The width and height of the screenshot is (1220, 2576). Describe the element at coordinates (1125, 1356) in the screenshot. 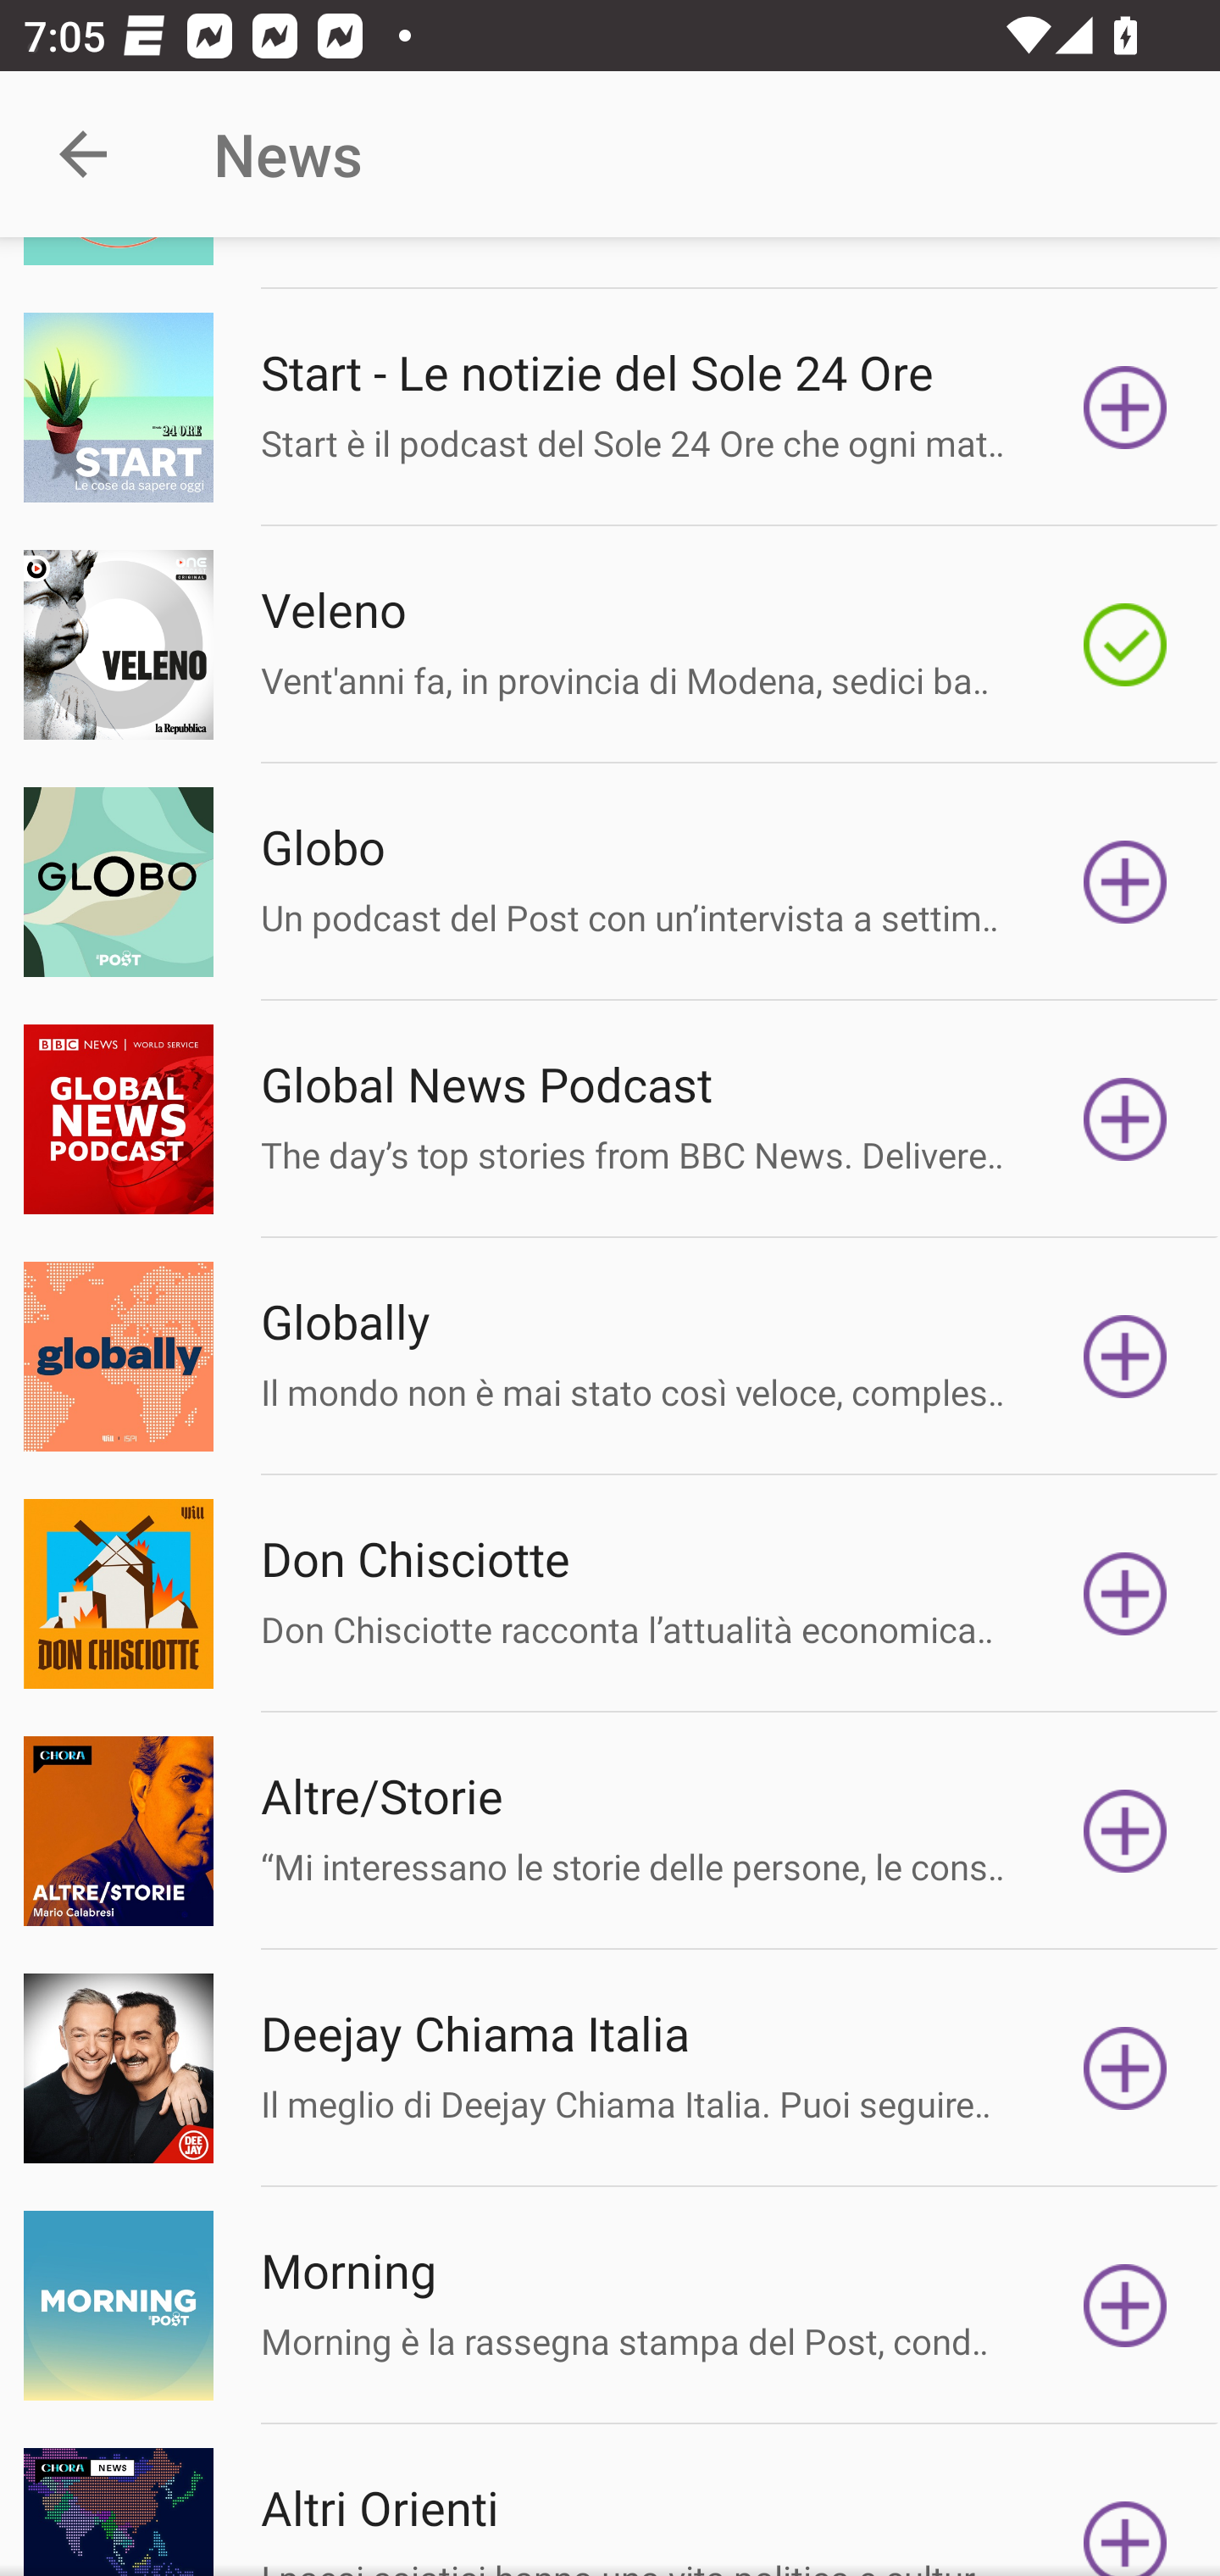

I see `Subscribe` at that location.